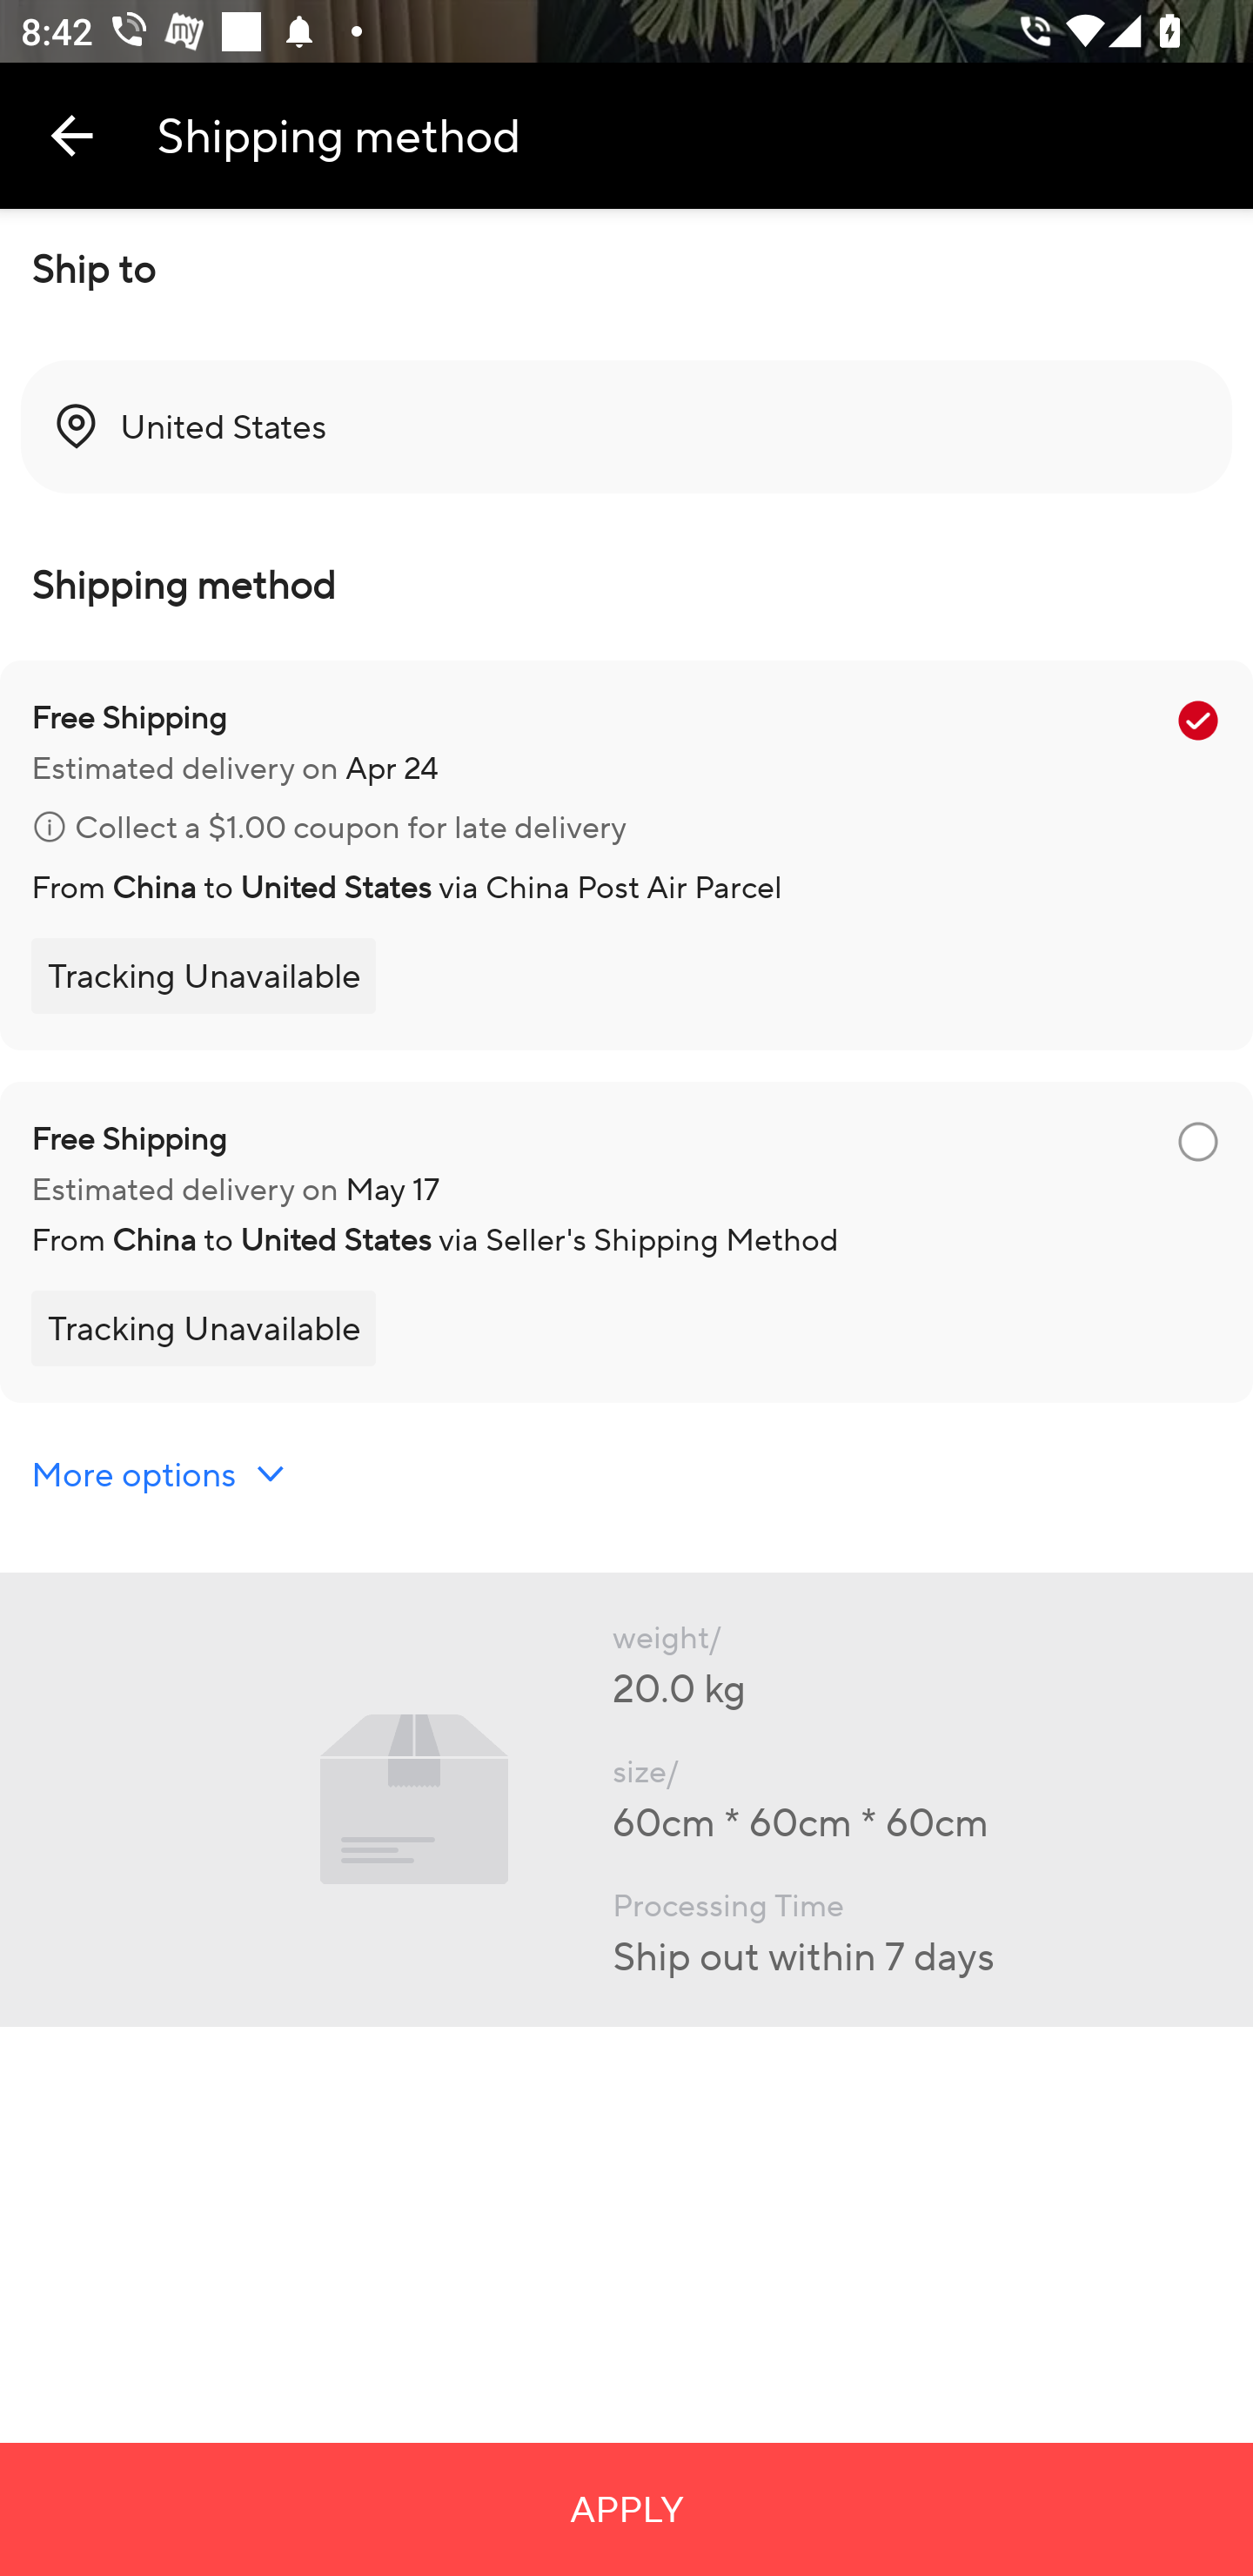 The image size is (1253, 2576). I want to click on APPLY, so click(626, 2509).